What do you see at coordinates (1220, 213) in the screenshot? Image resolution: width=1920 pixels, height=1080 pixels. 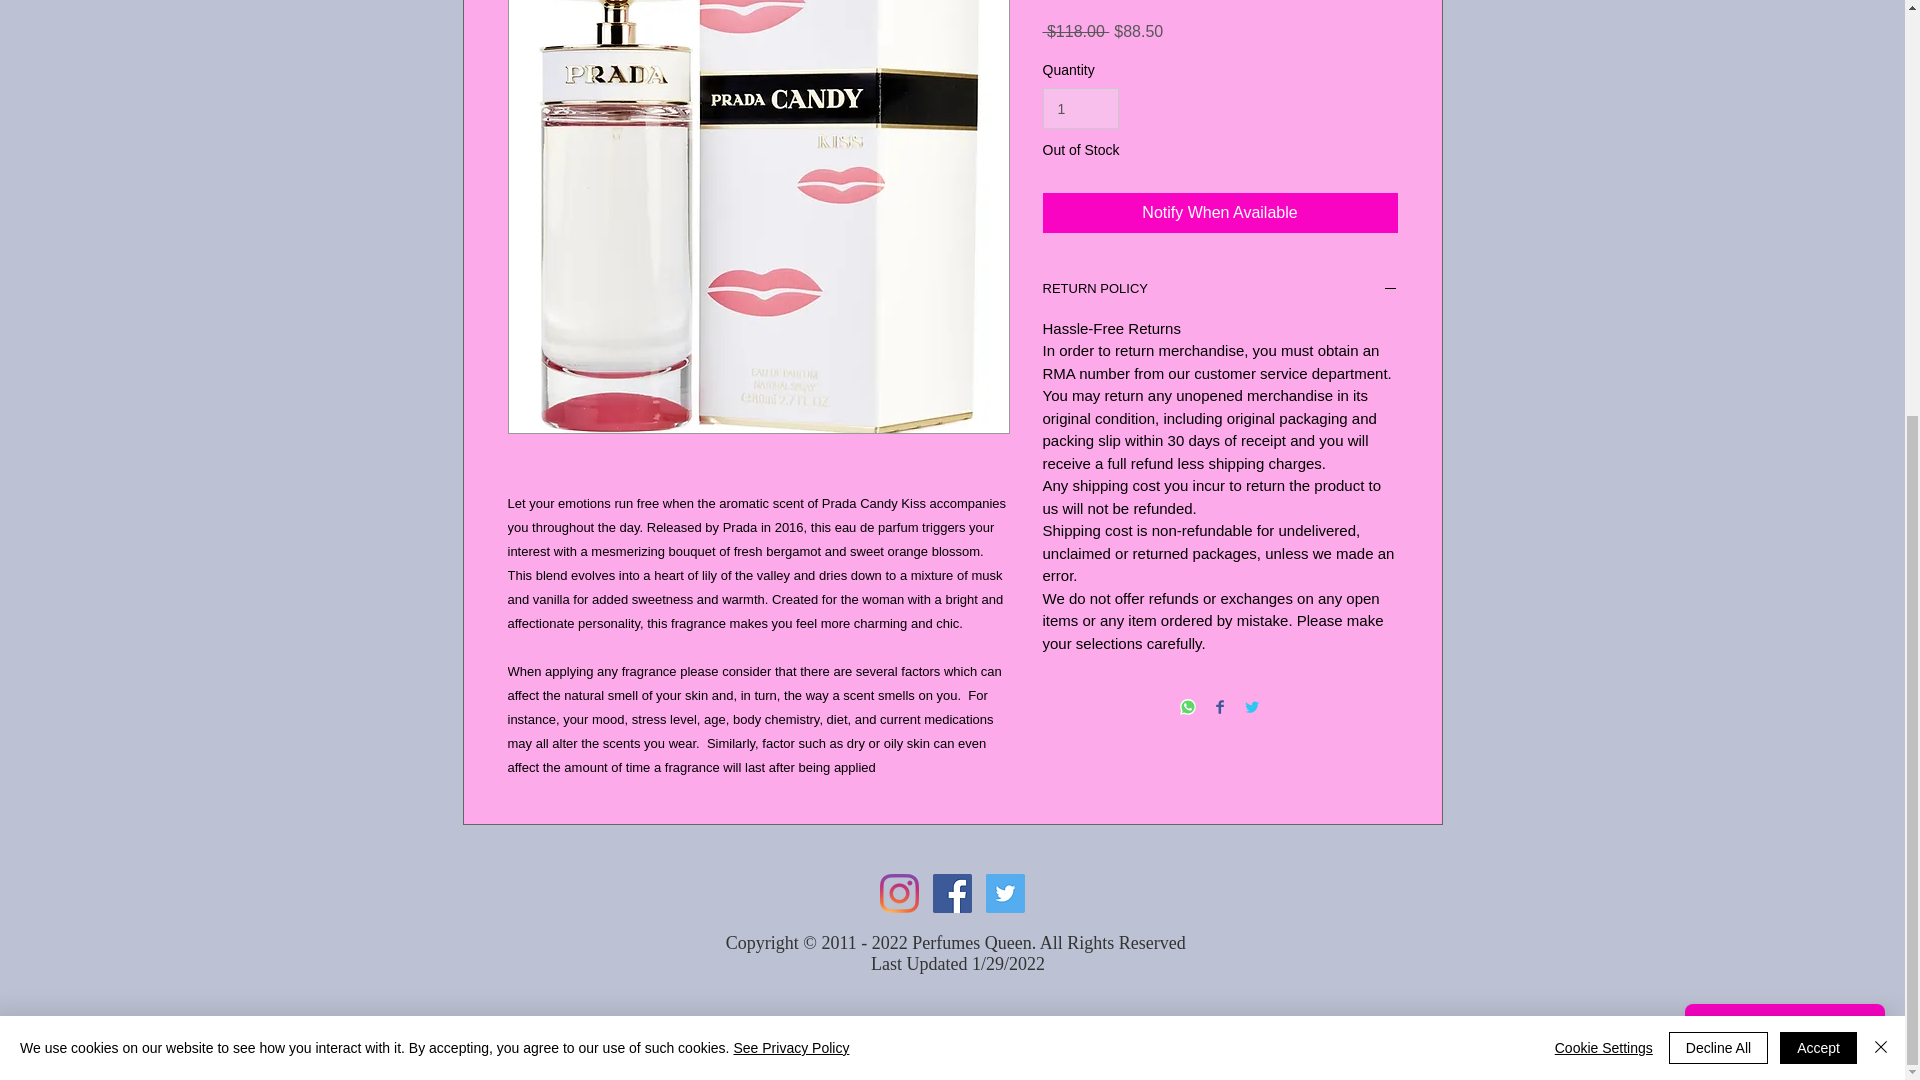 I see `Notify When Available` at bounding box center [1220, 213].